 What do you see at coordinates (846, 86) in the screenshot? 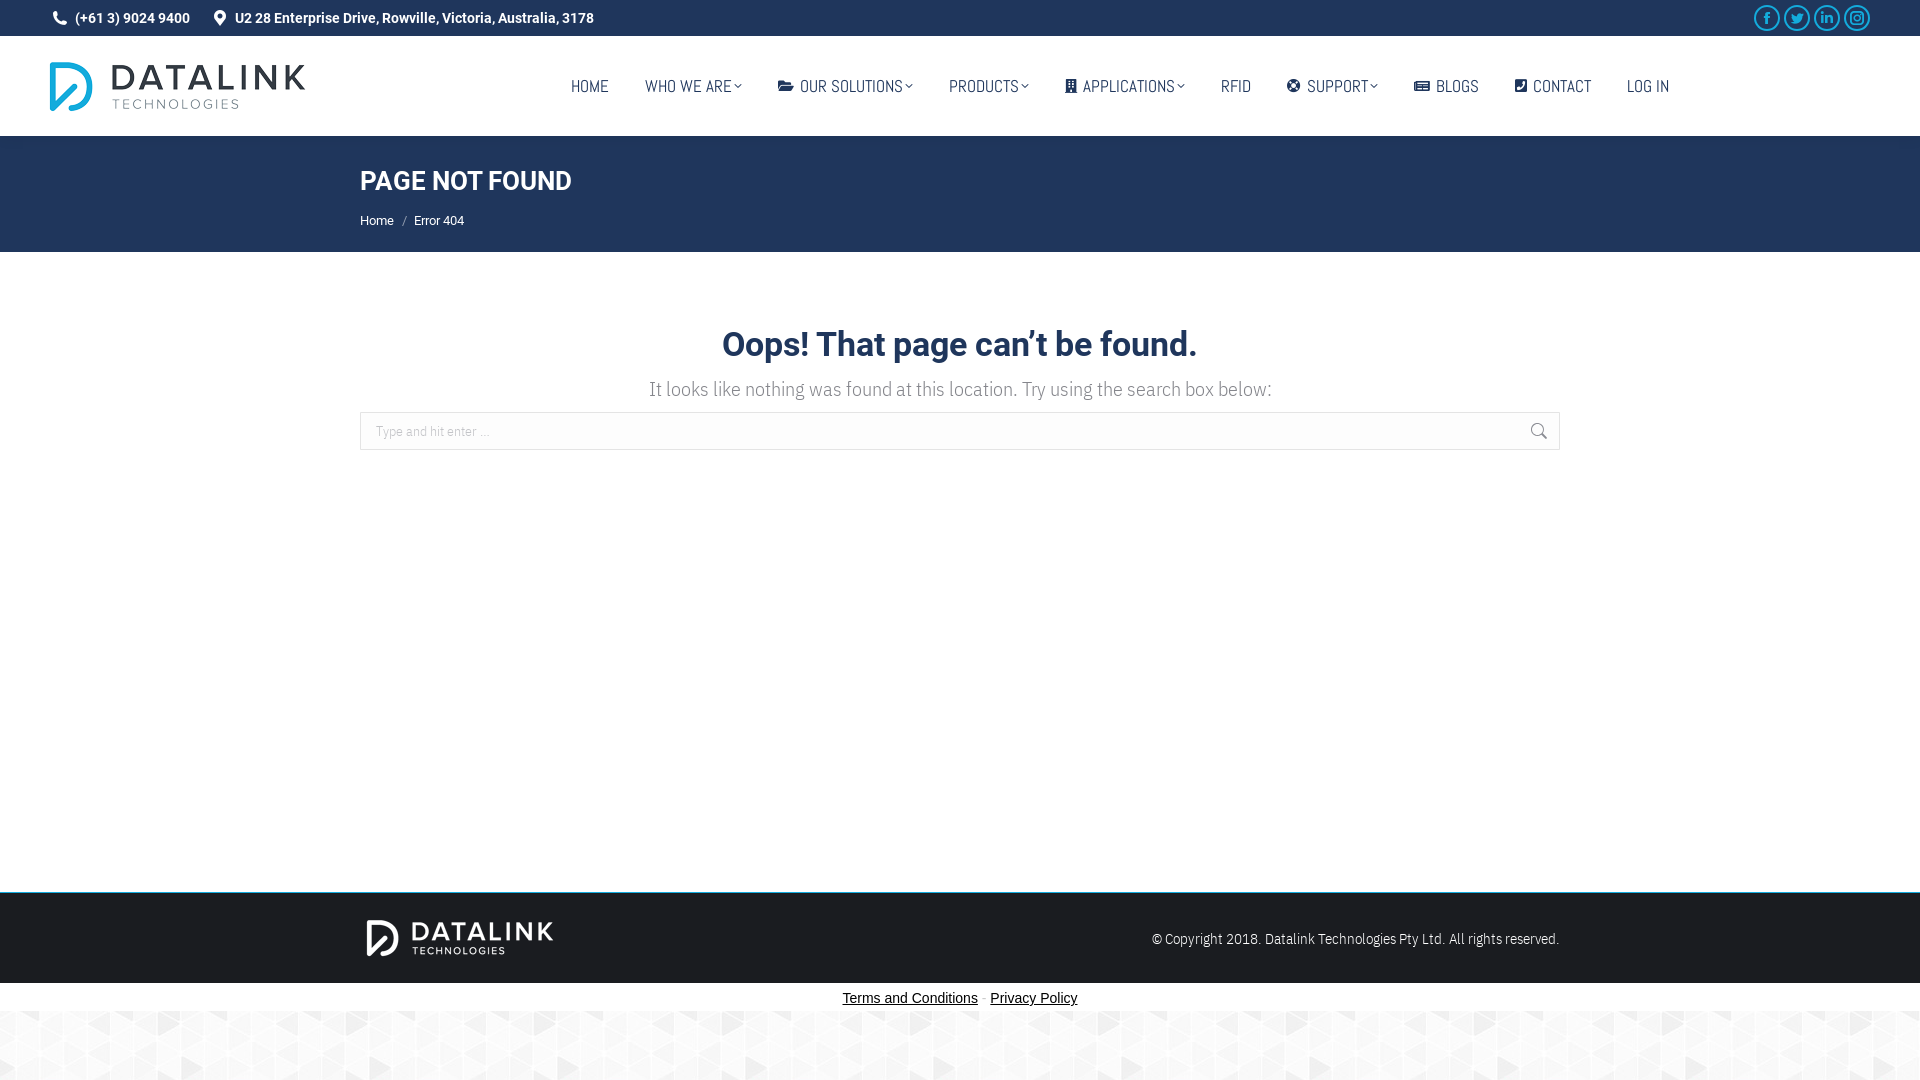
I see `OUR SOLUTIONS` at bounding box center [846, 86].